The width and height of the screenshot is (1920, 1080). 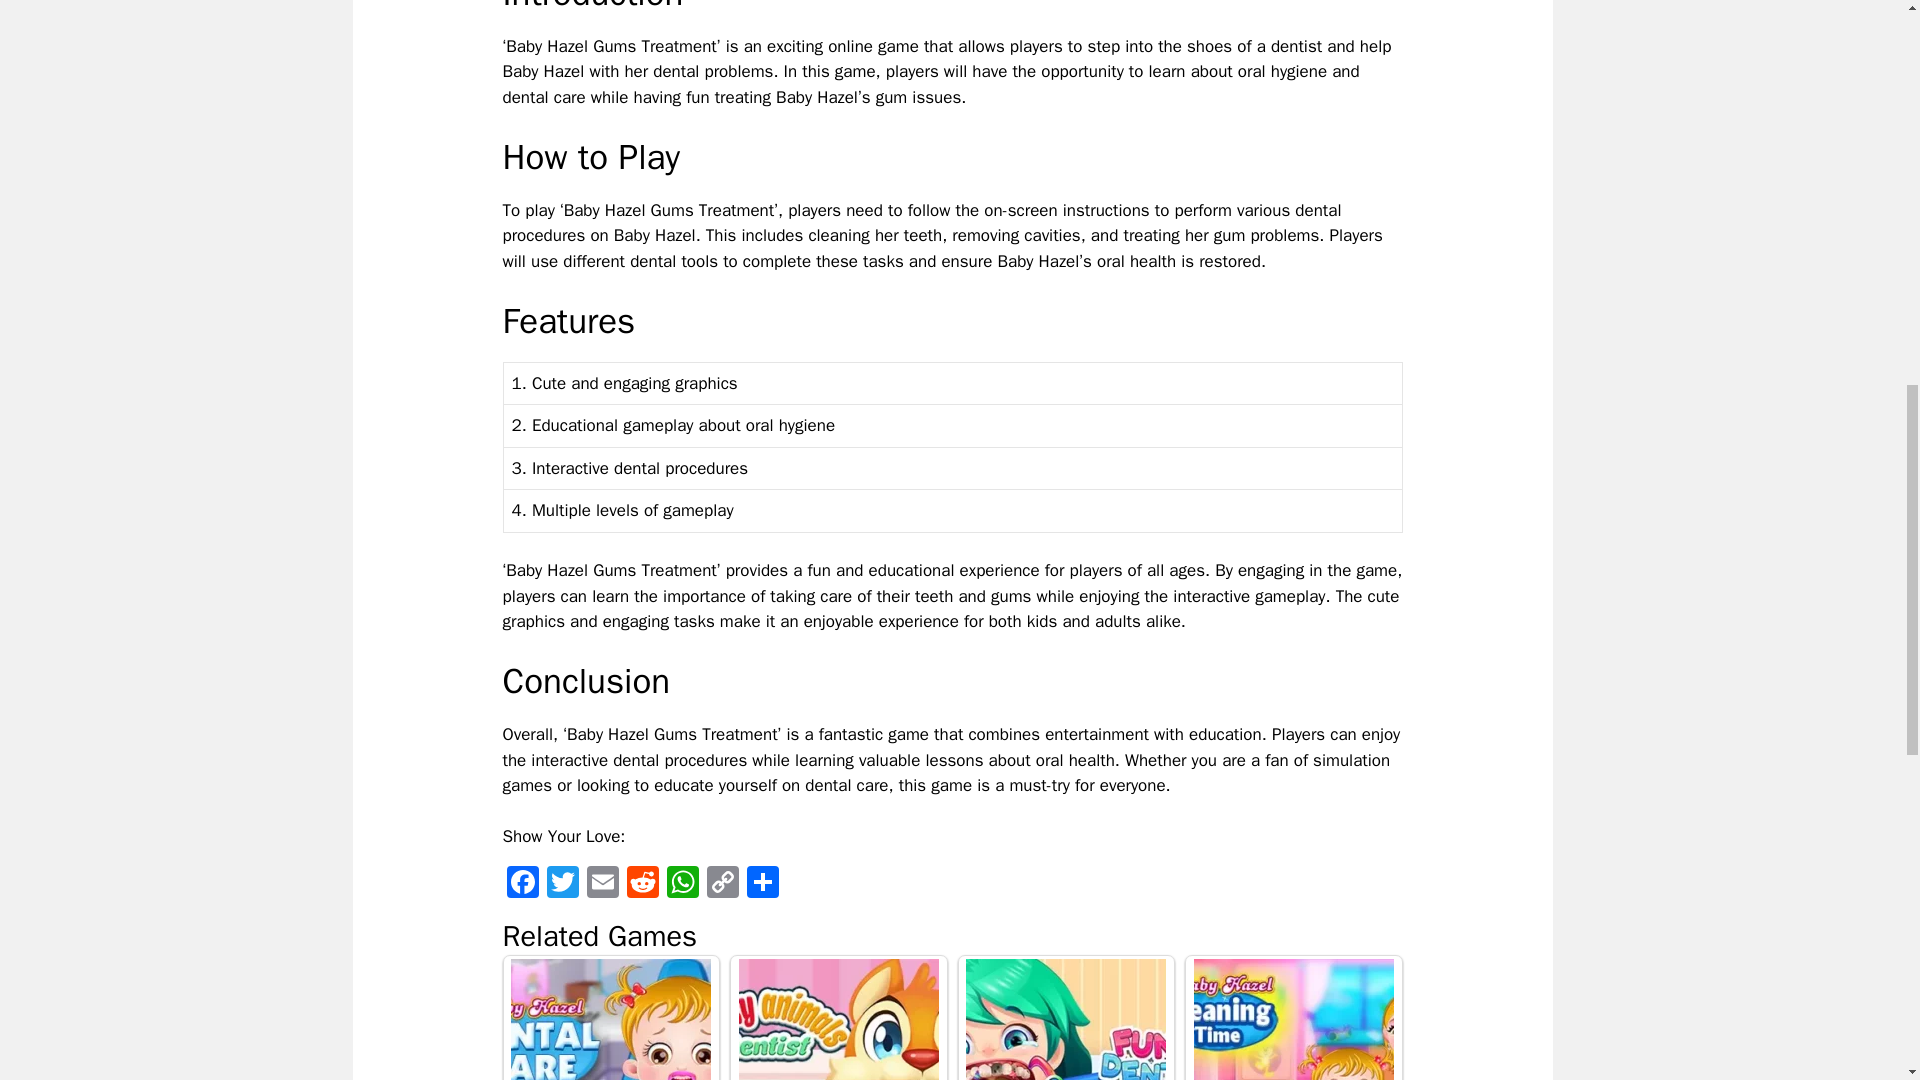 I want to click on Email, so click(x=602, y=884).